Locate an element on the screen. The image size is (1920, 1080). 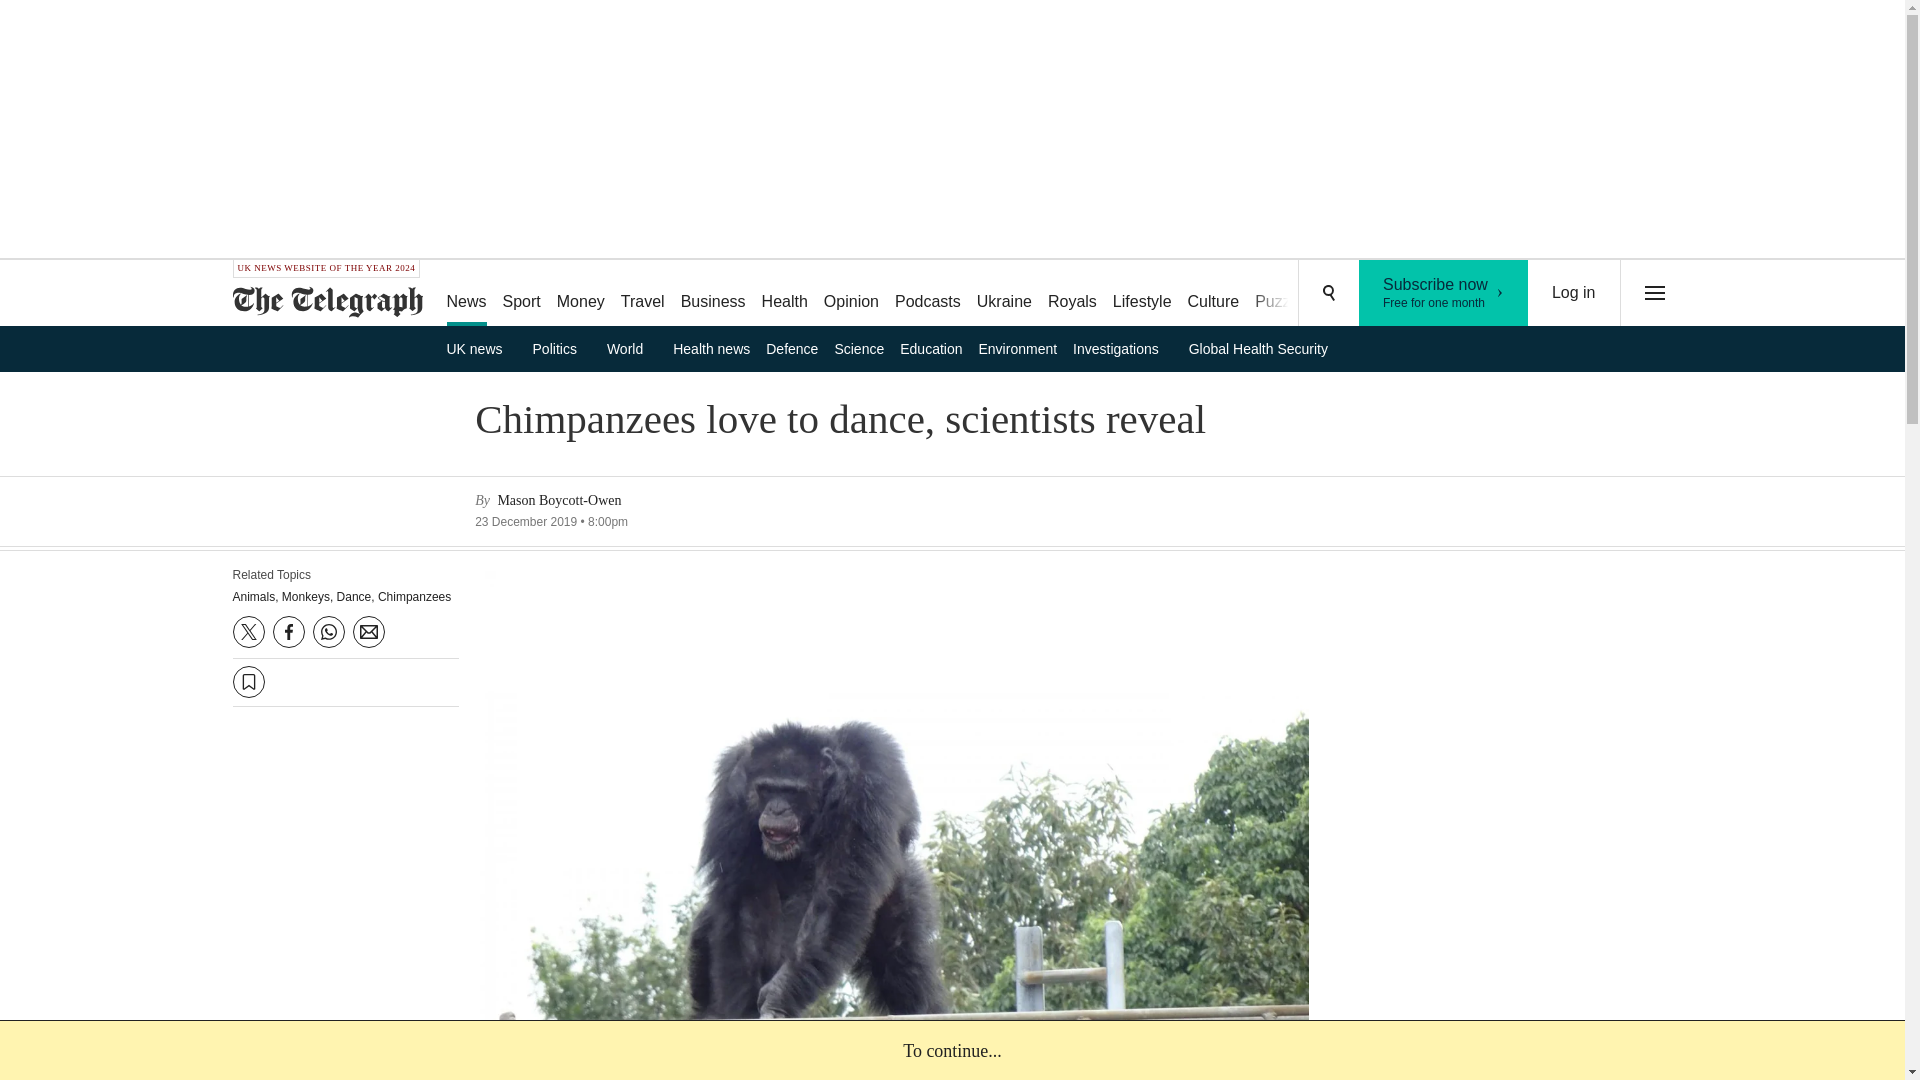
Log in is located at coordinates (1444, 293).